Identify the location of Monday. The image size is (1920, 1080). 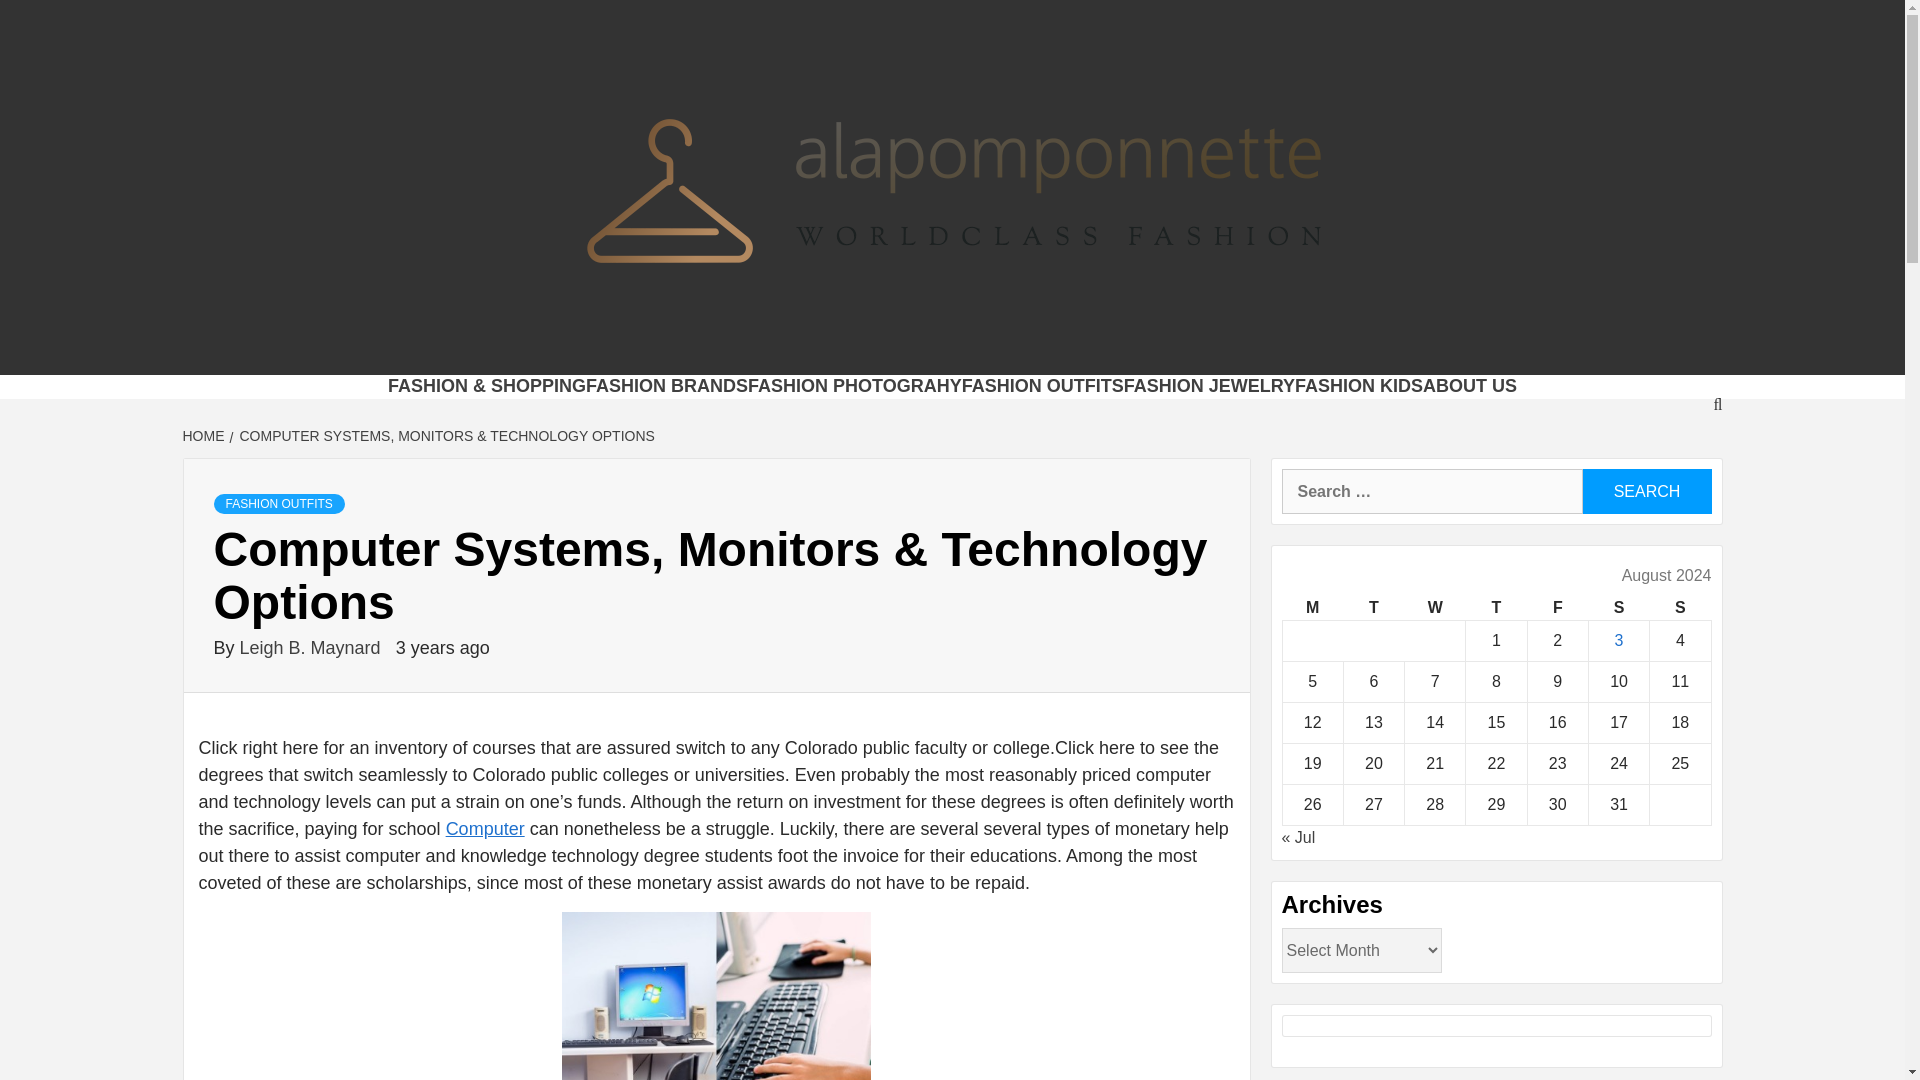
(1312, 608).